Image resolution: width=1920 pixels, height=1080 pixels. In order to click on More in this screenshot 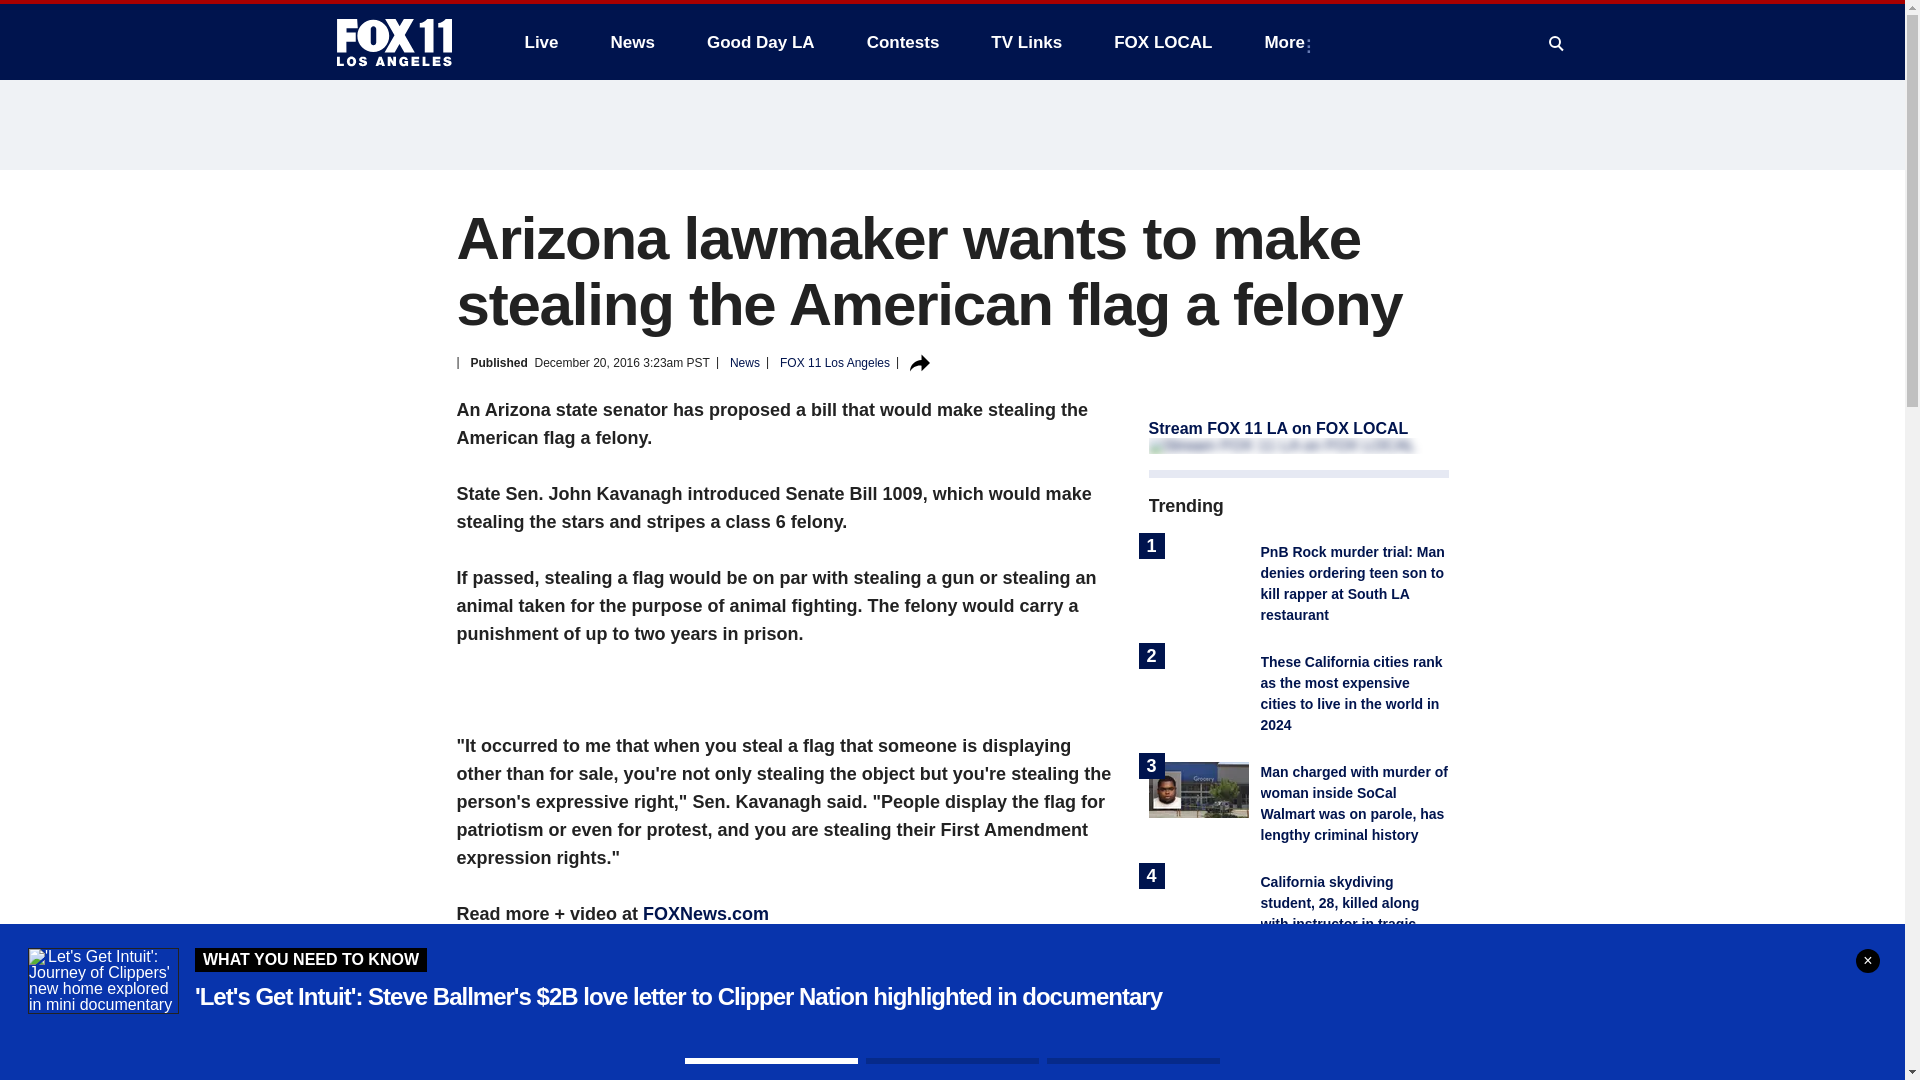, I will do `click(1288, 42)`.